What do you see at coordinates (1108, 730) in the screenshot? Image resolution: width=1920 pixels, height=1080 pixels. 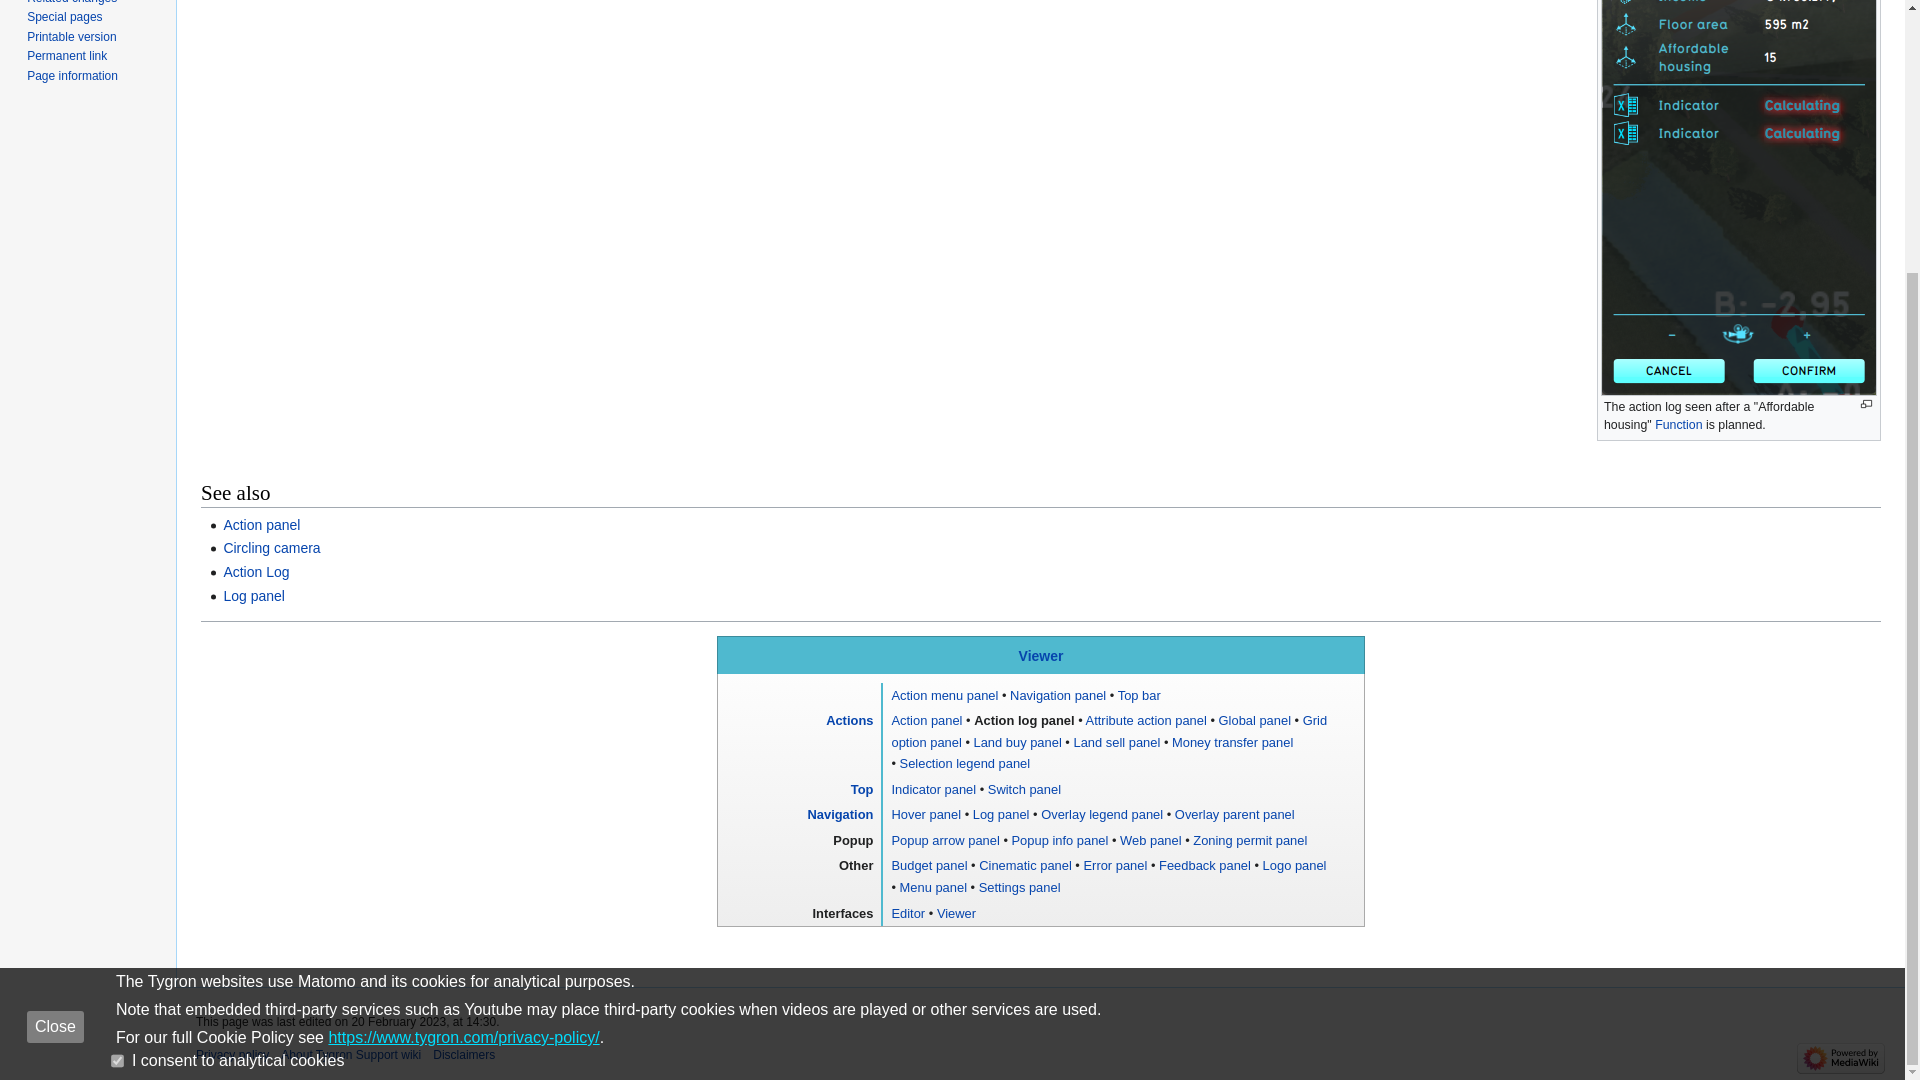 I see `Grid option panel` at bounding box center [1108, 730].